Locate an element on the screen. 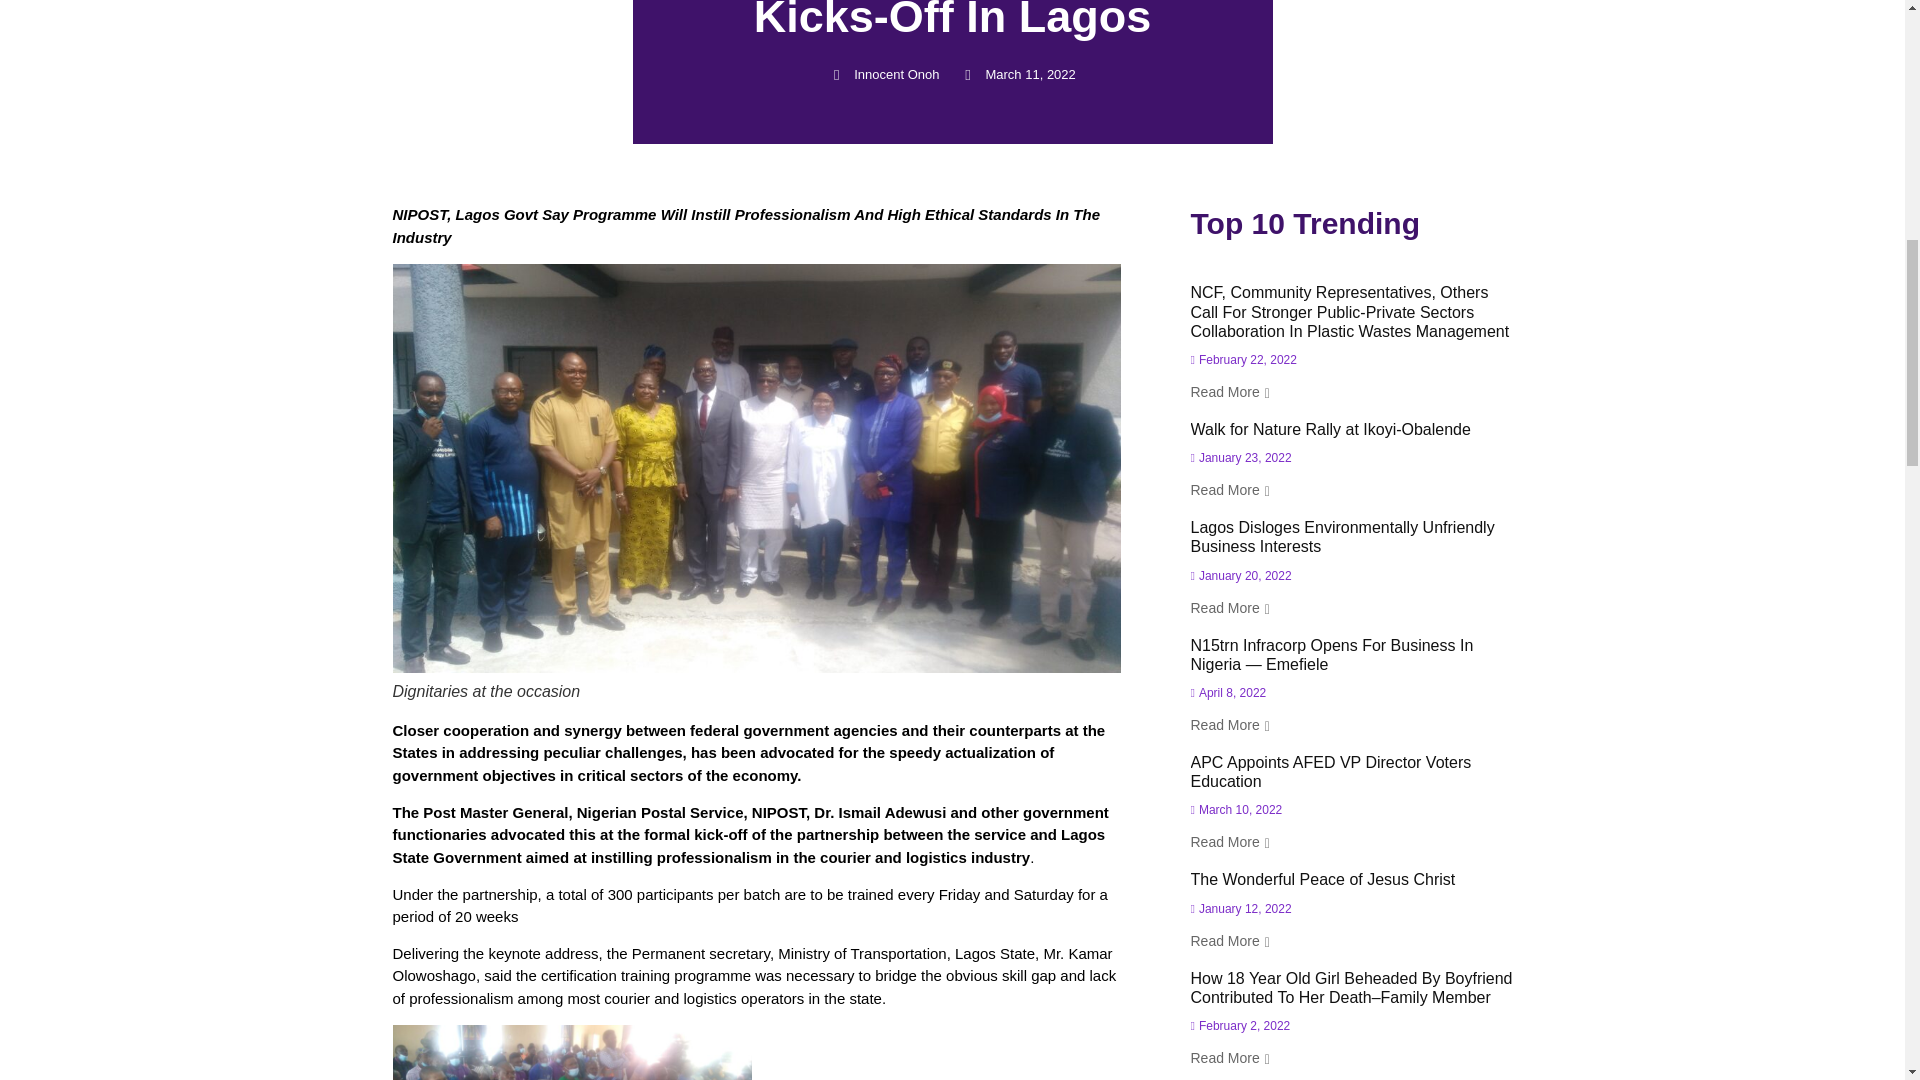  Read More is located at coordinates (1230, 608).